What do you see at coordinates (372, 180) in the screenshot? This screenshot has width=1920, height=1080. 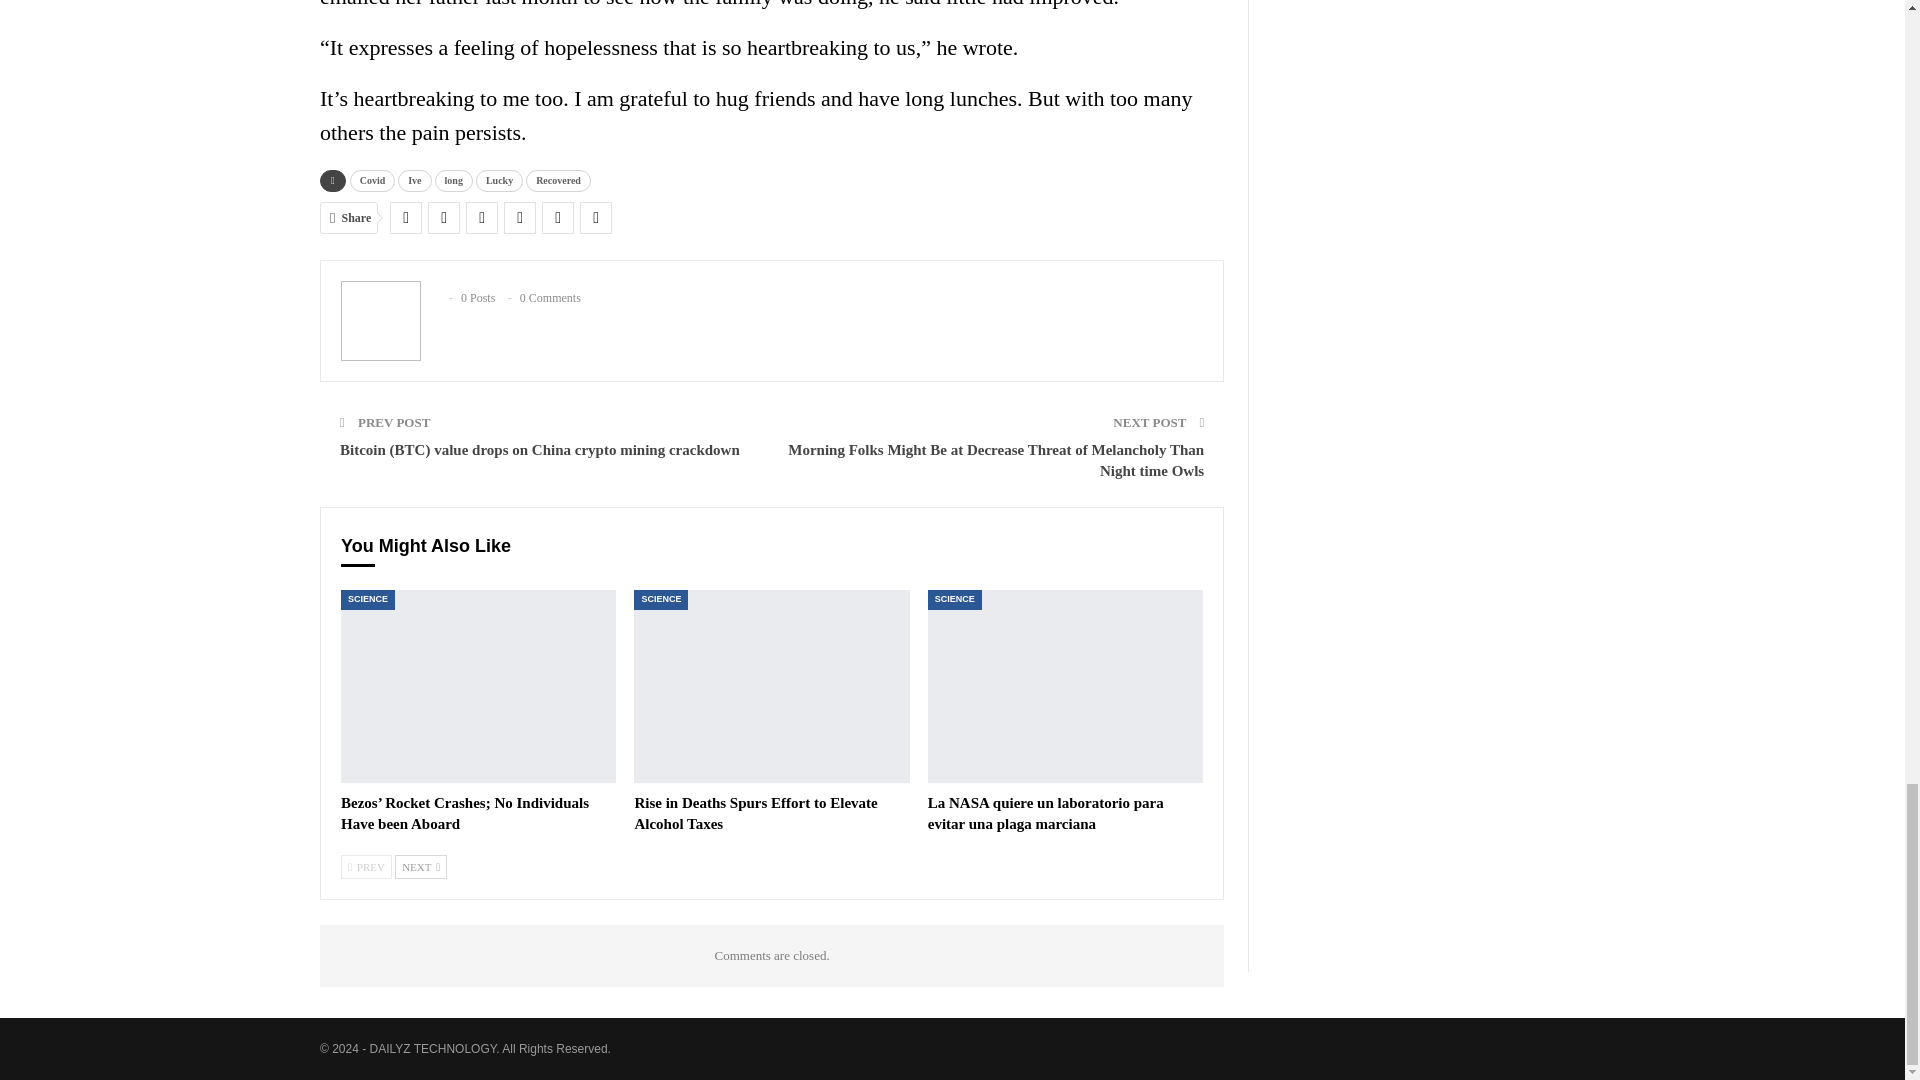 I see `Covid` at bounding box center [372, 180].